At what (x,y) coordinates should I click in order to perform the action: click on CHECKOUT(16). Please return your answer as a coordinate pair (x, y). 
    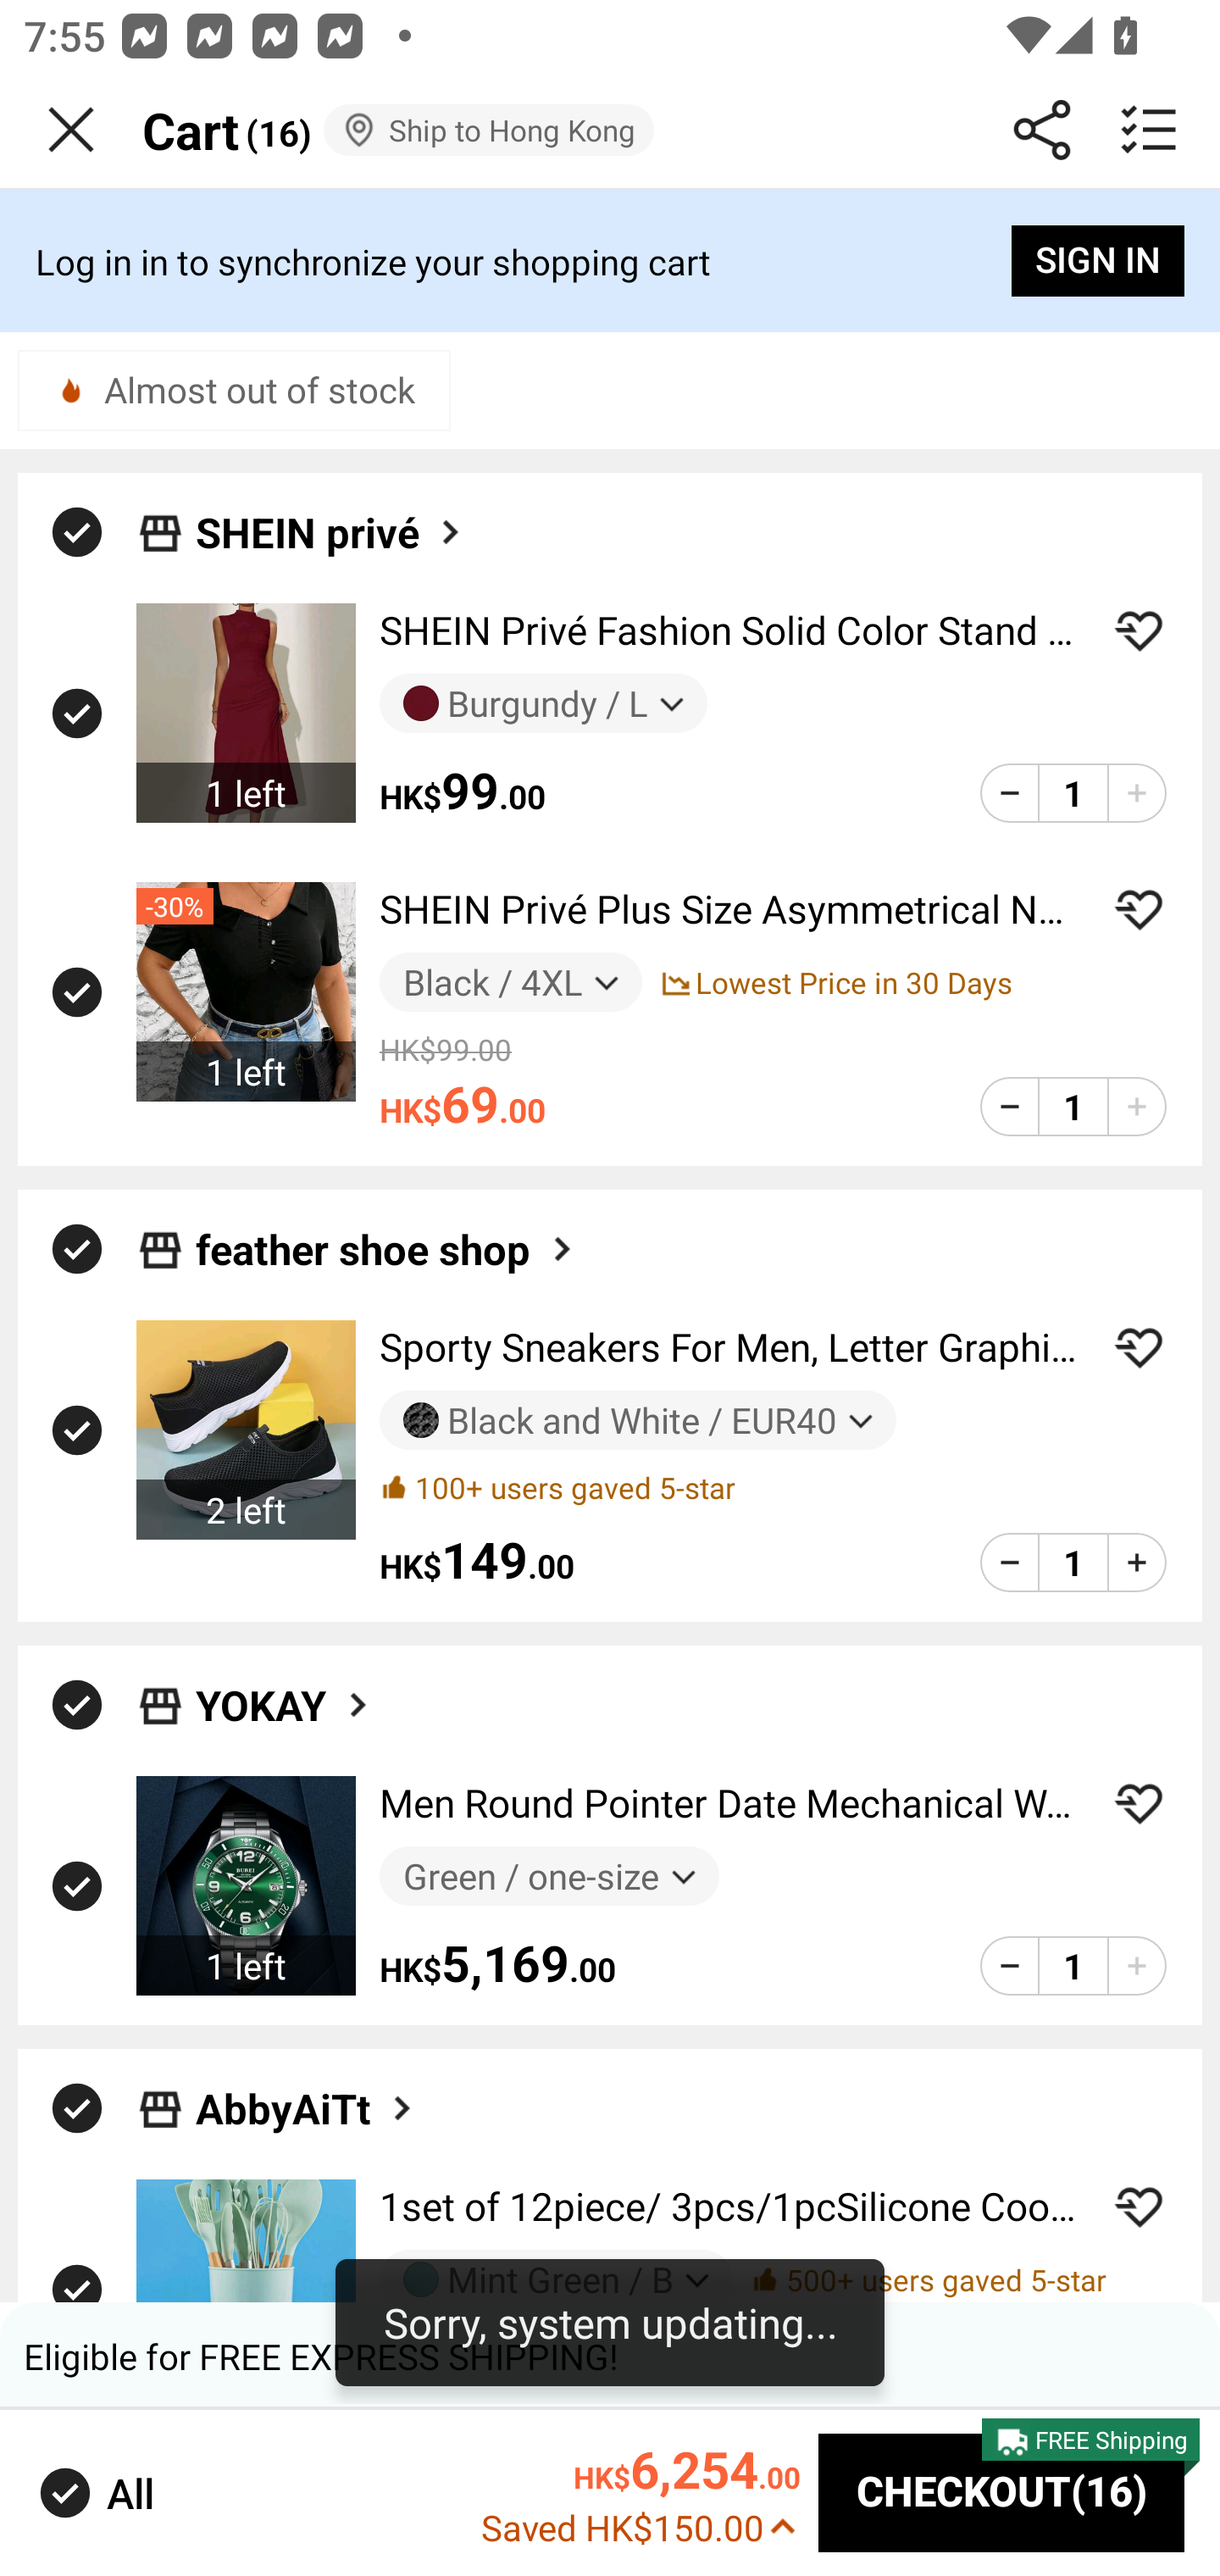
    Looking at the image, I should click on (1001, 2493).